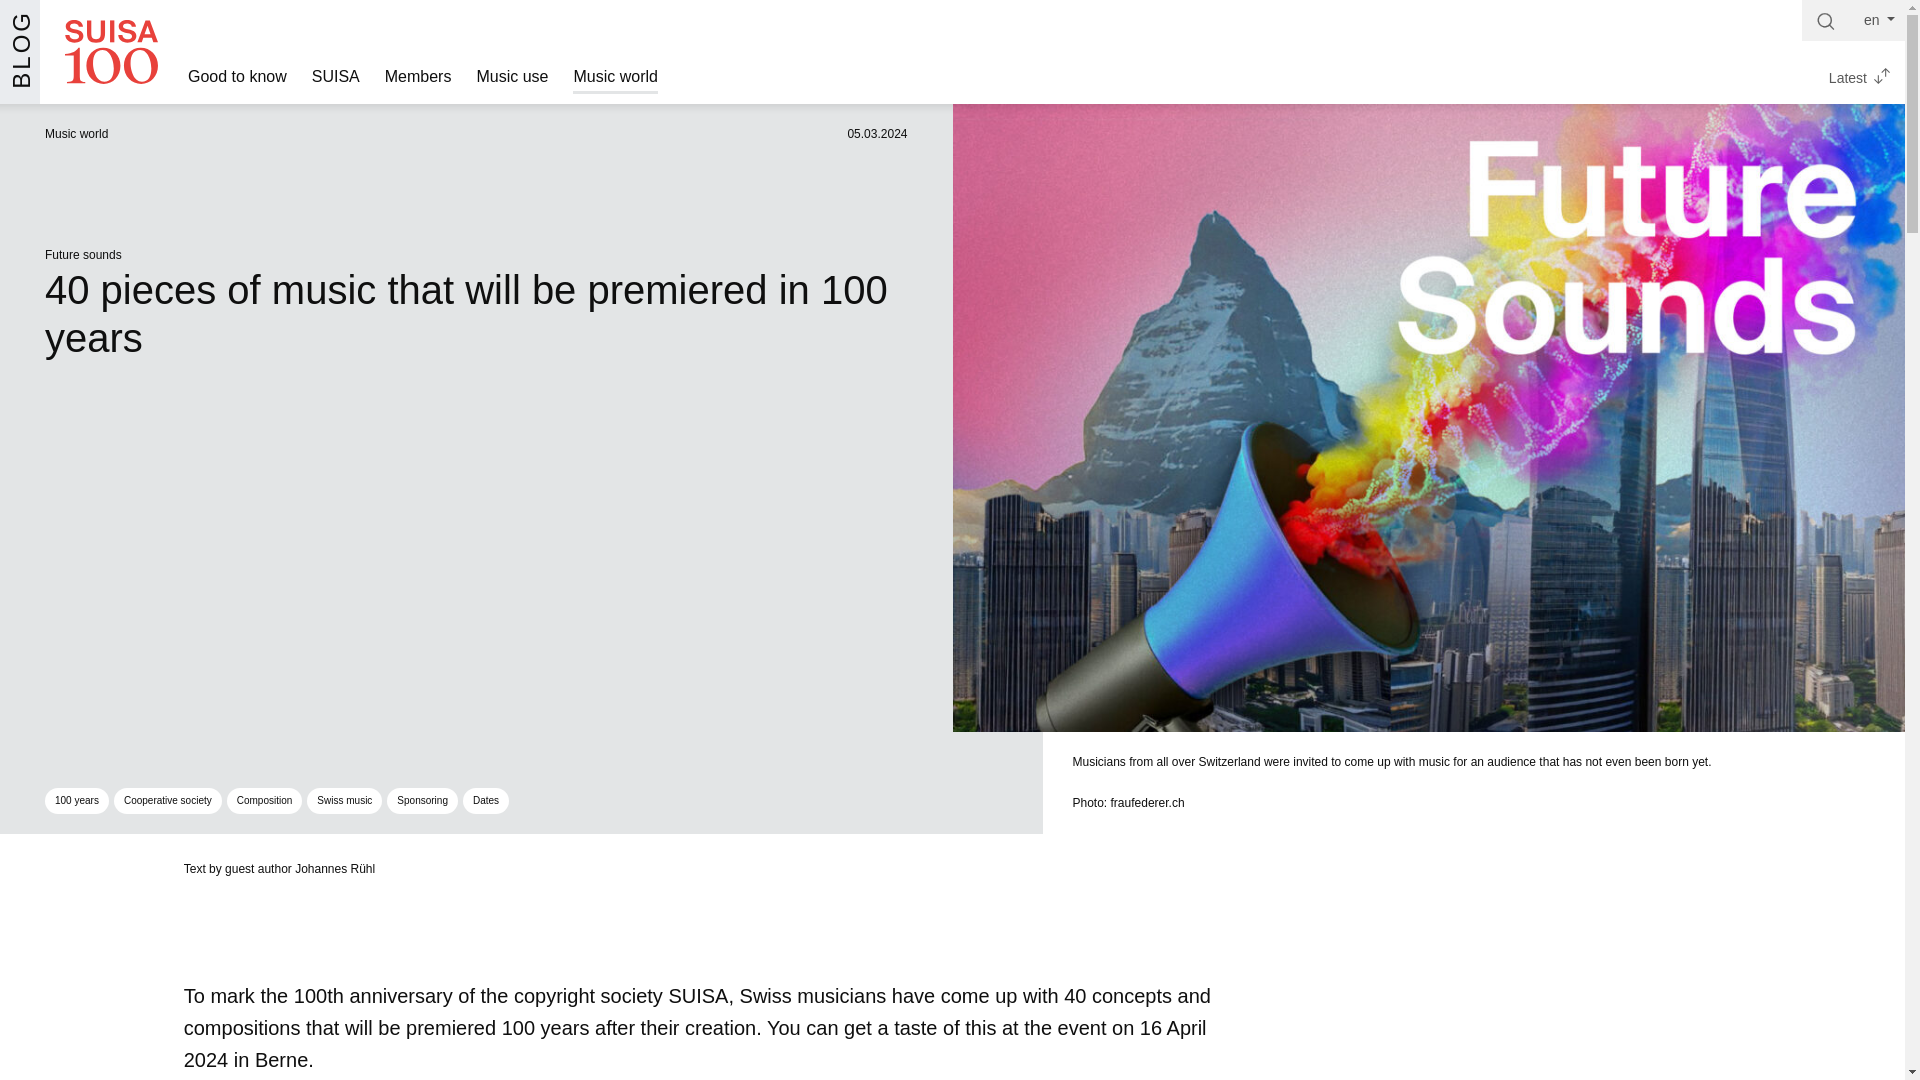 The height and width of the screenshot is (1080, 1920). Describe the element at coordinates (264, 801) in the screenshot. I see `Composition` at that location.